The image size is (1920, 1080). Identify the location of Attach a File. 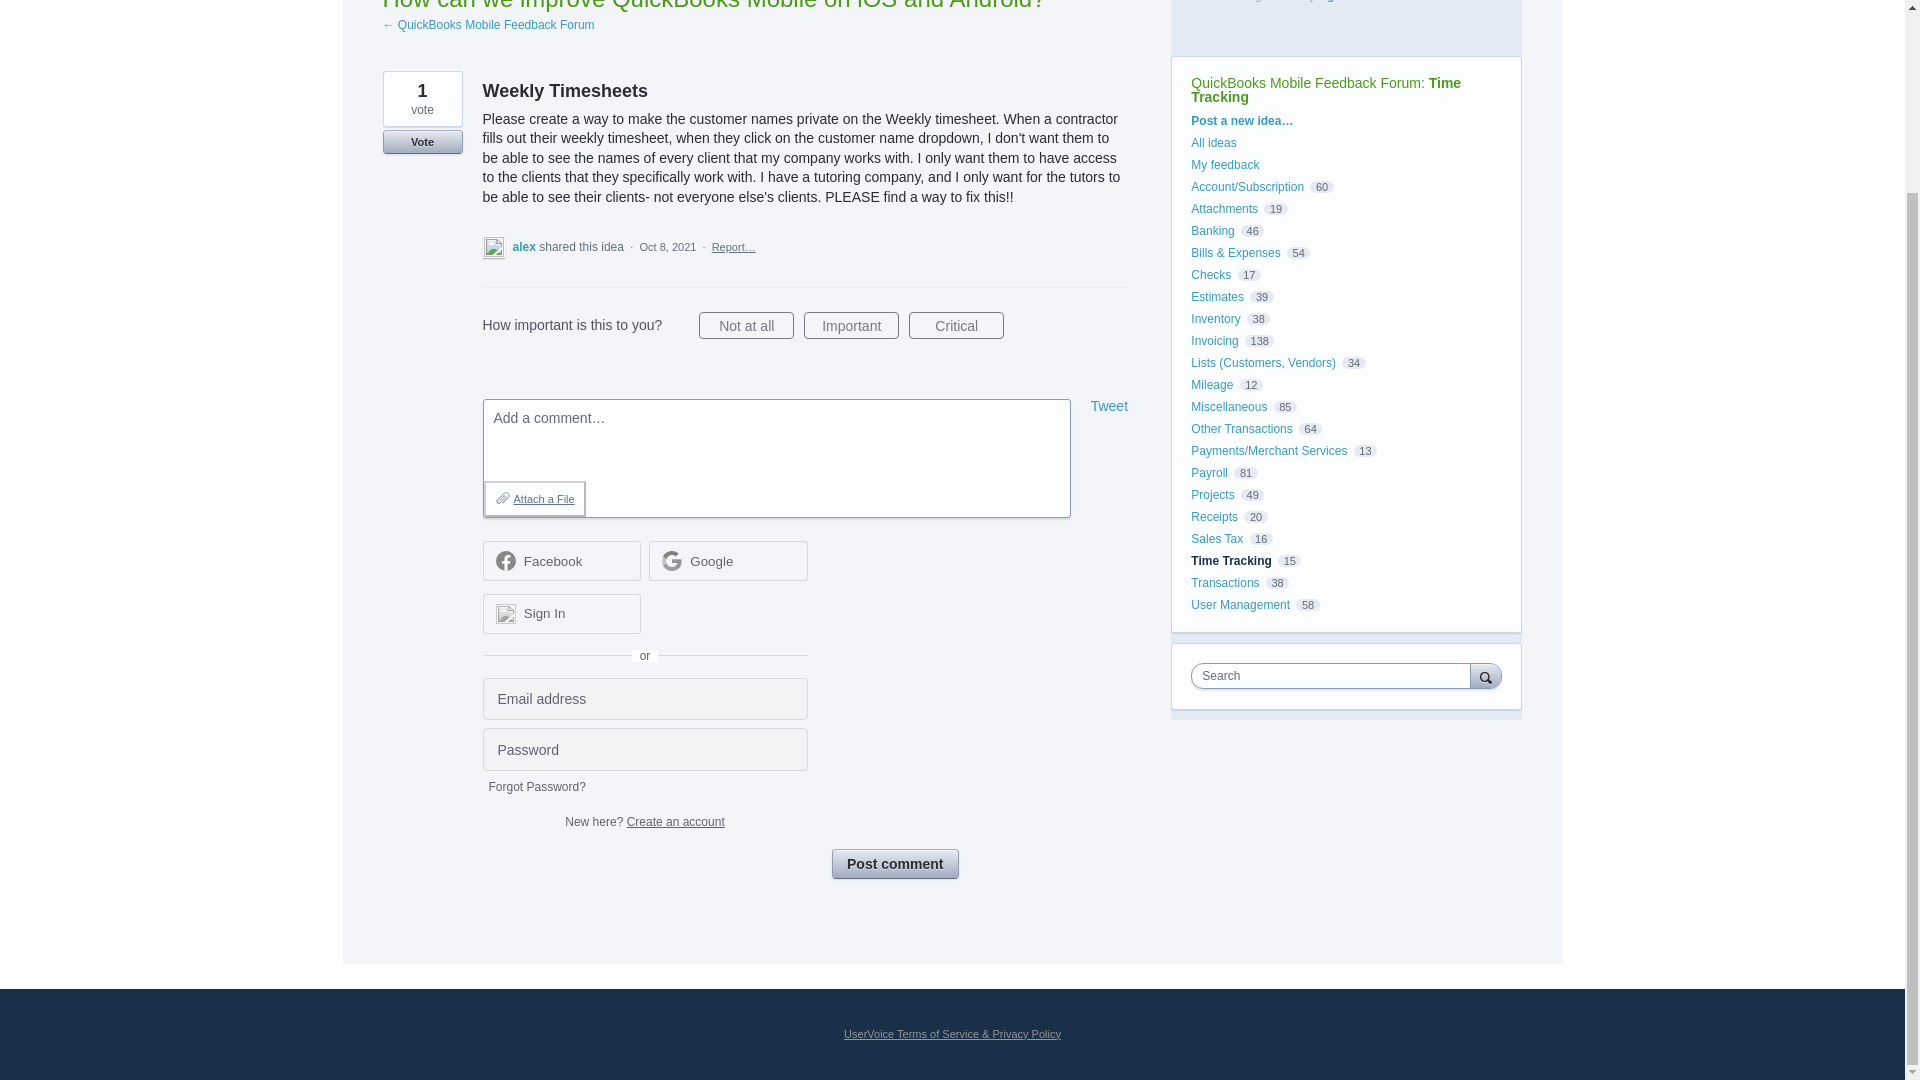
(534, 498).